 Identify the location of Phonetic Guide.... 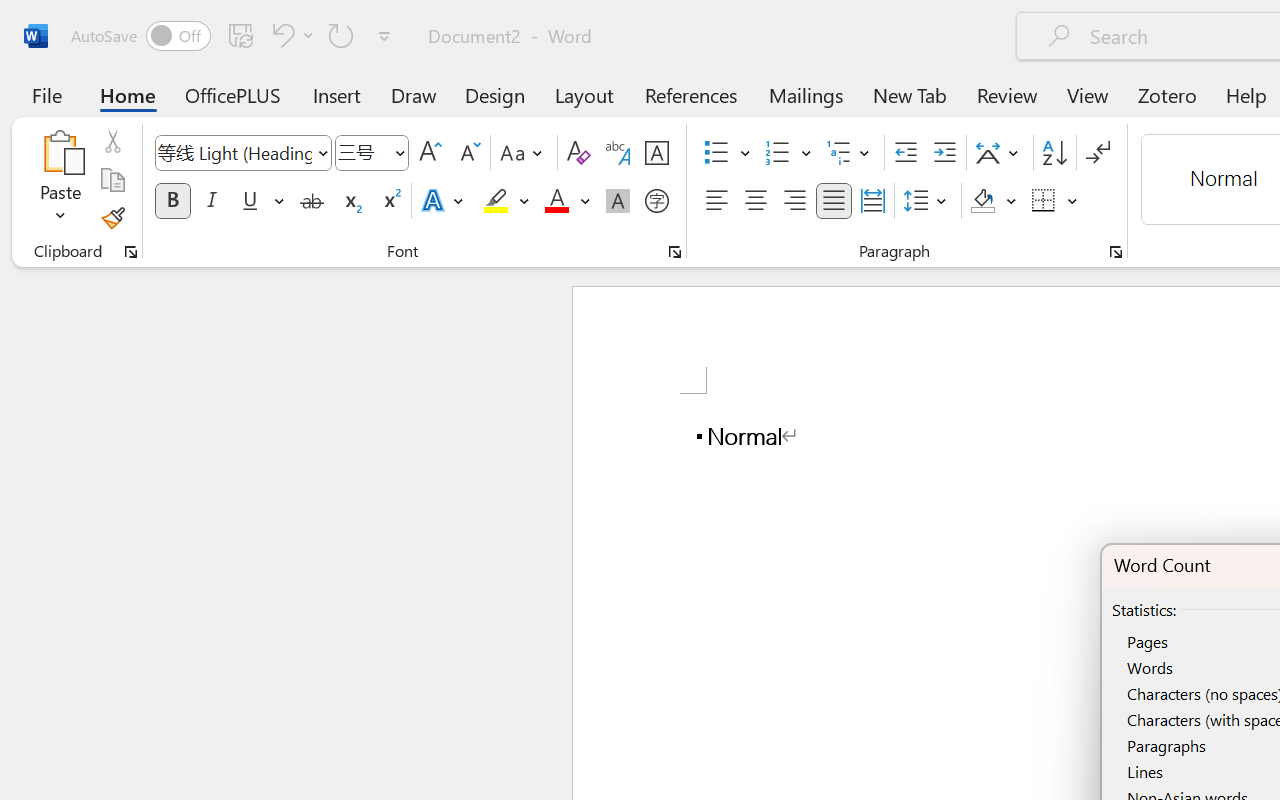
(618, 153).